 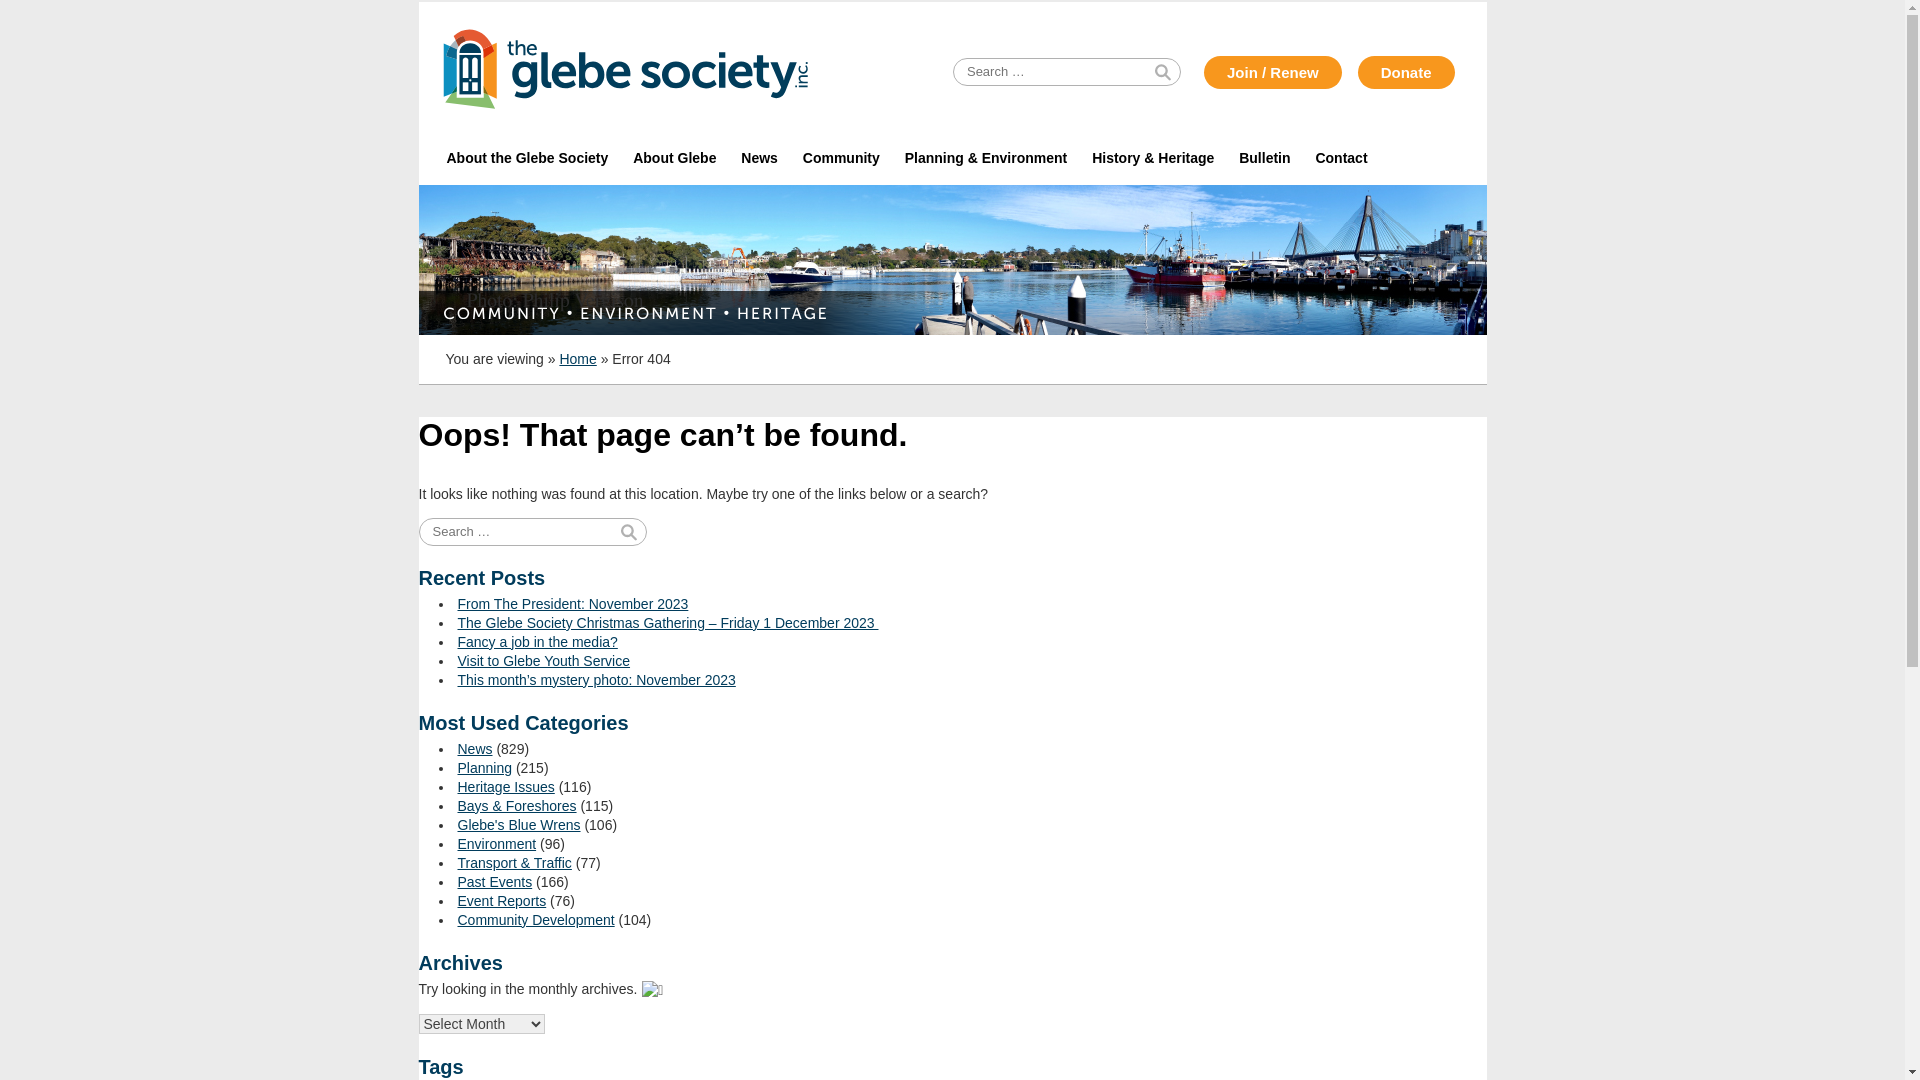 What do you see at coordinates (506, 787) in the screenshot?
I see `Heritage Issues` at bounding box center [506, 787].